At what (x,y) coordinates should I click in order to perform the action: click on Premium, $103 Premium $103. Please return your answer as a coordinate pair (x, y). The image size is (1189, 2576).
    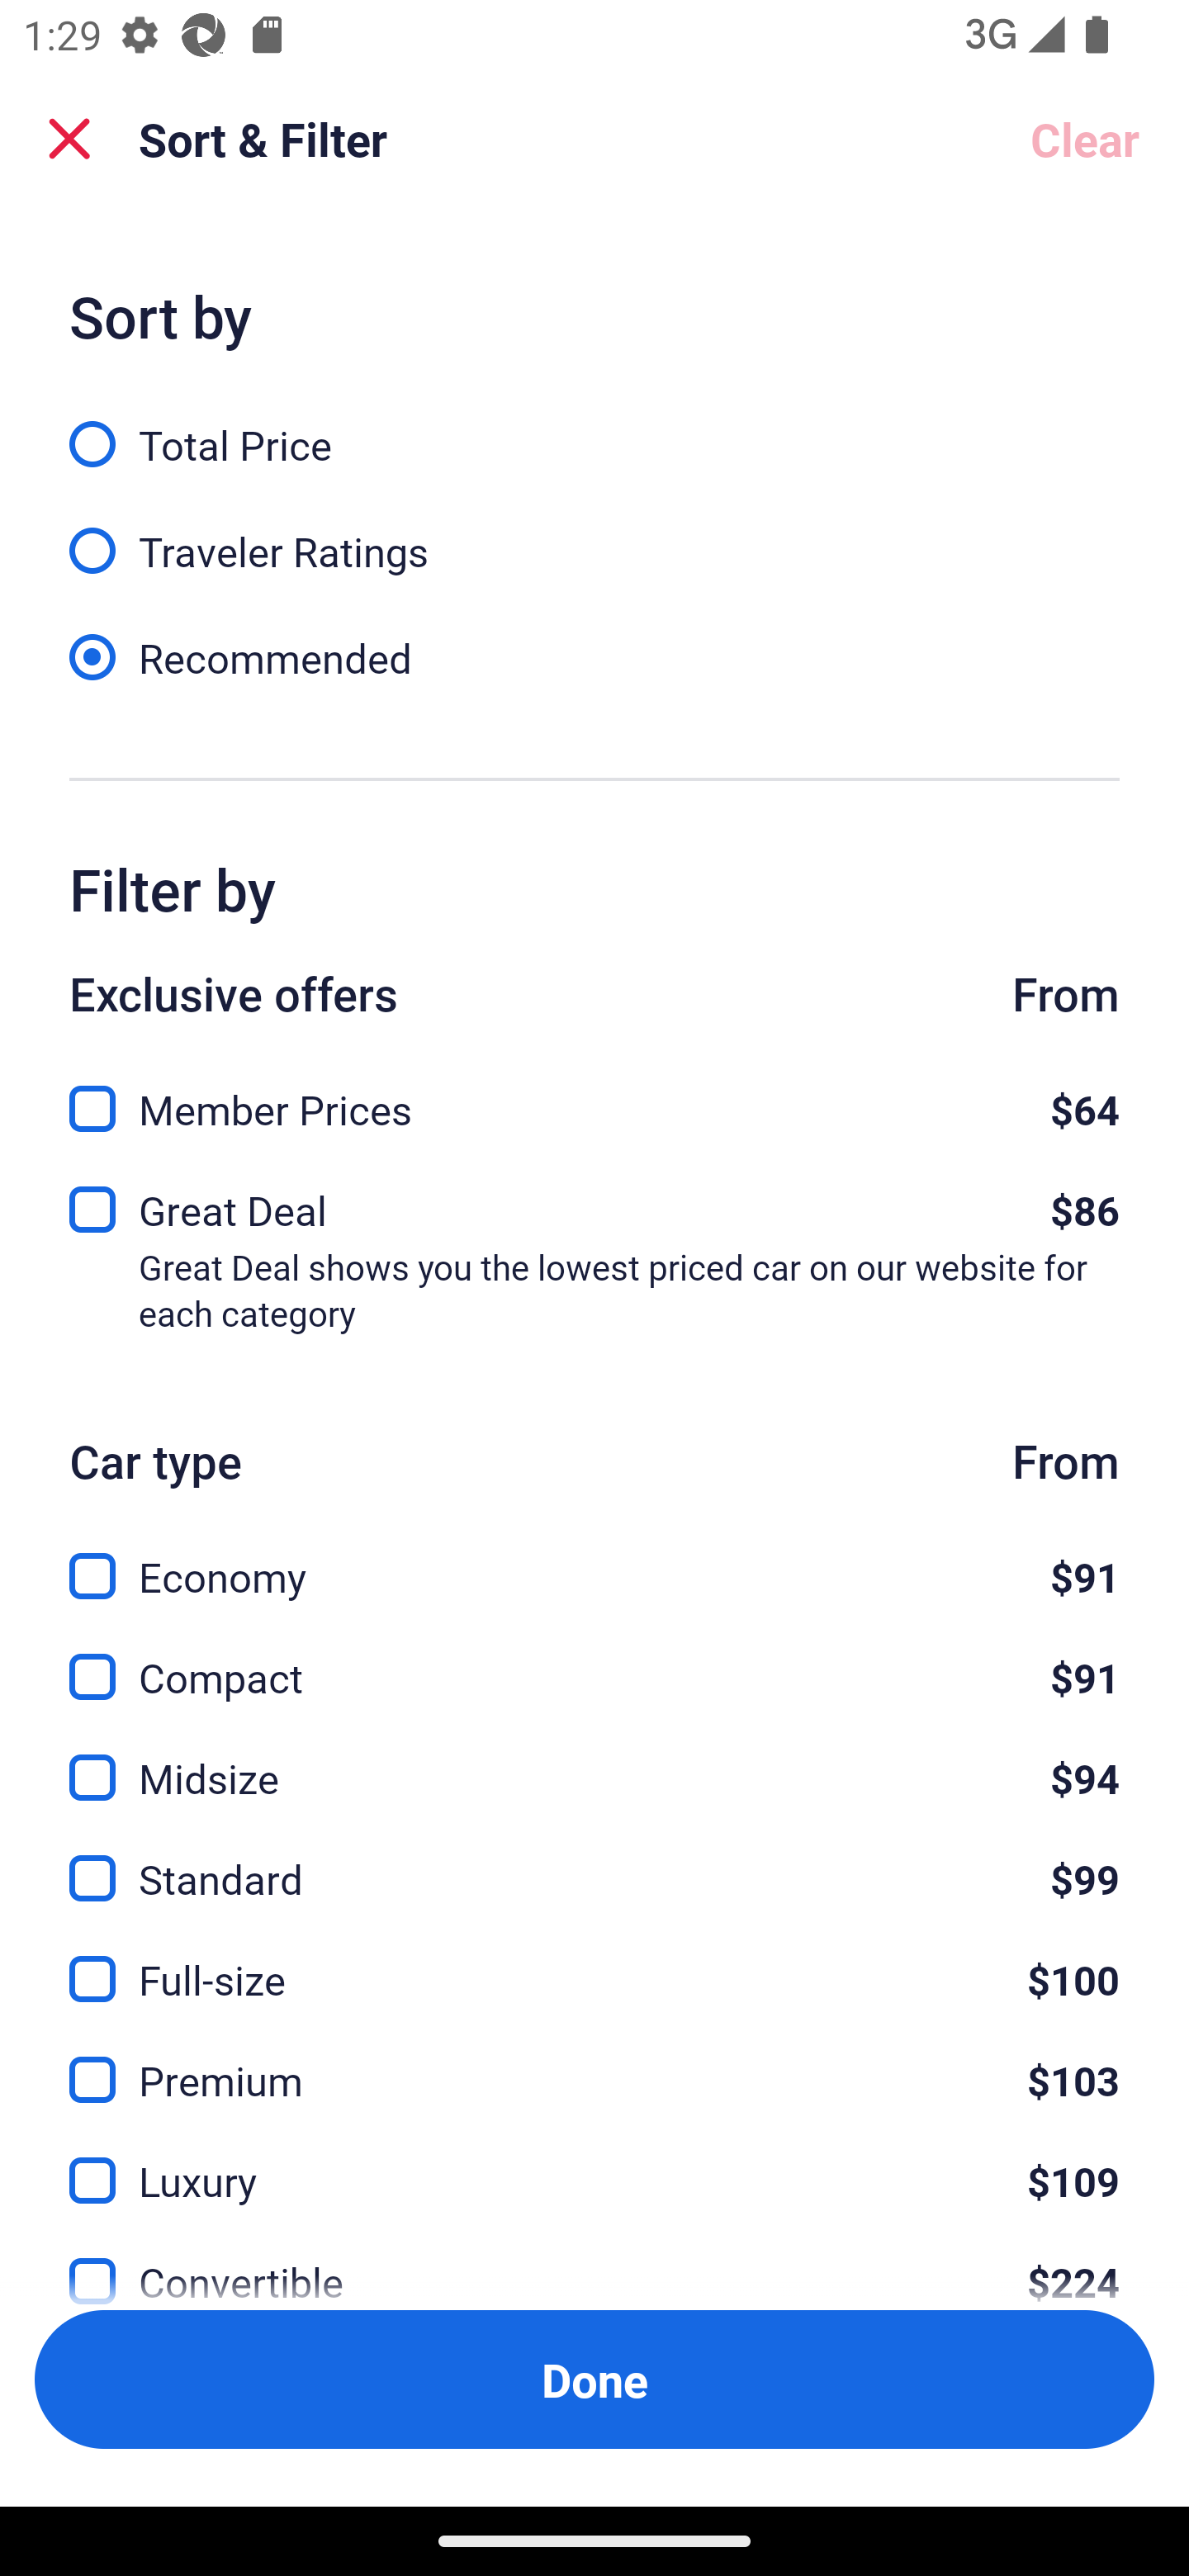
    Looking at the image, I should click on (594, 2062).